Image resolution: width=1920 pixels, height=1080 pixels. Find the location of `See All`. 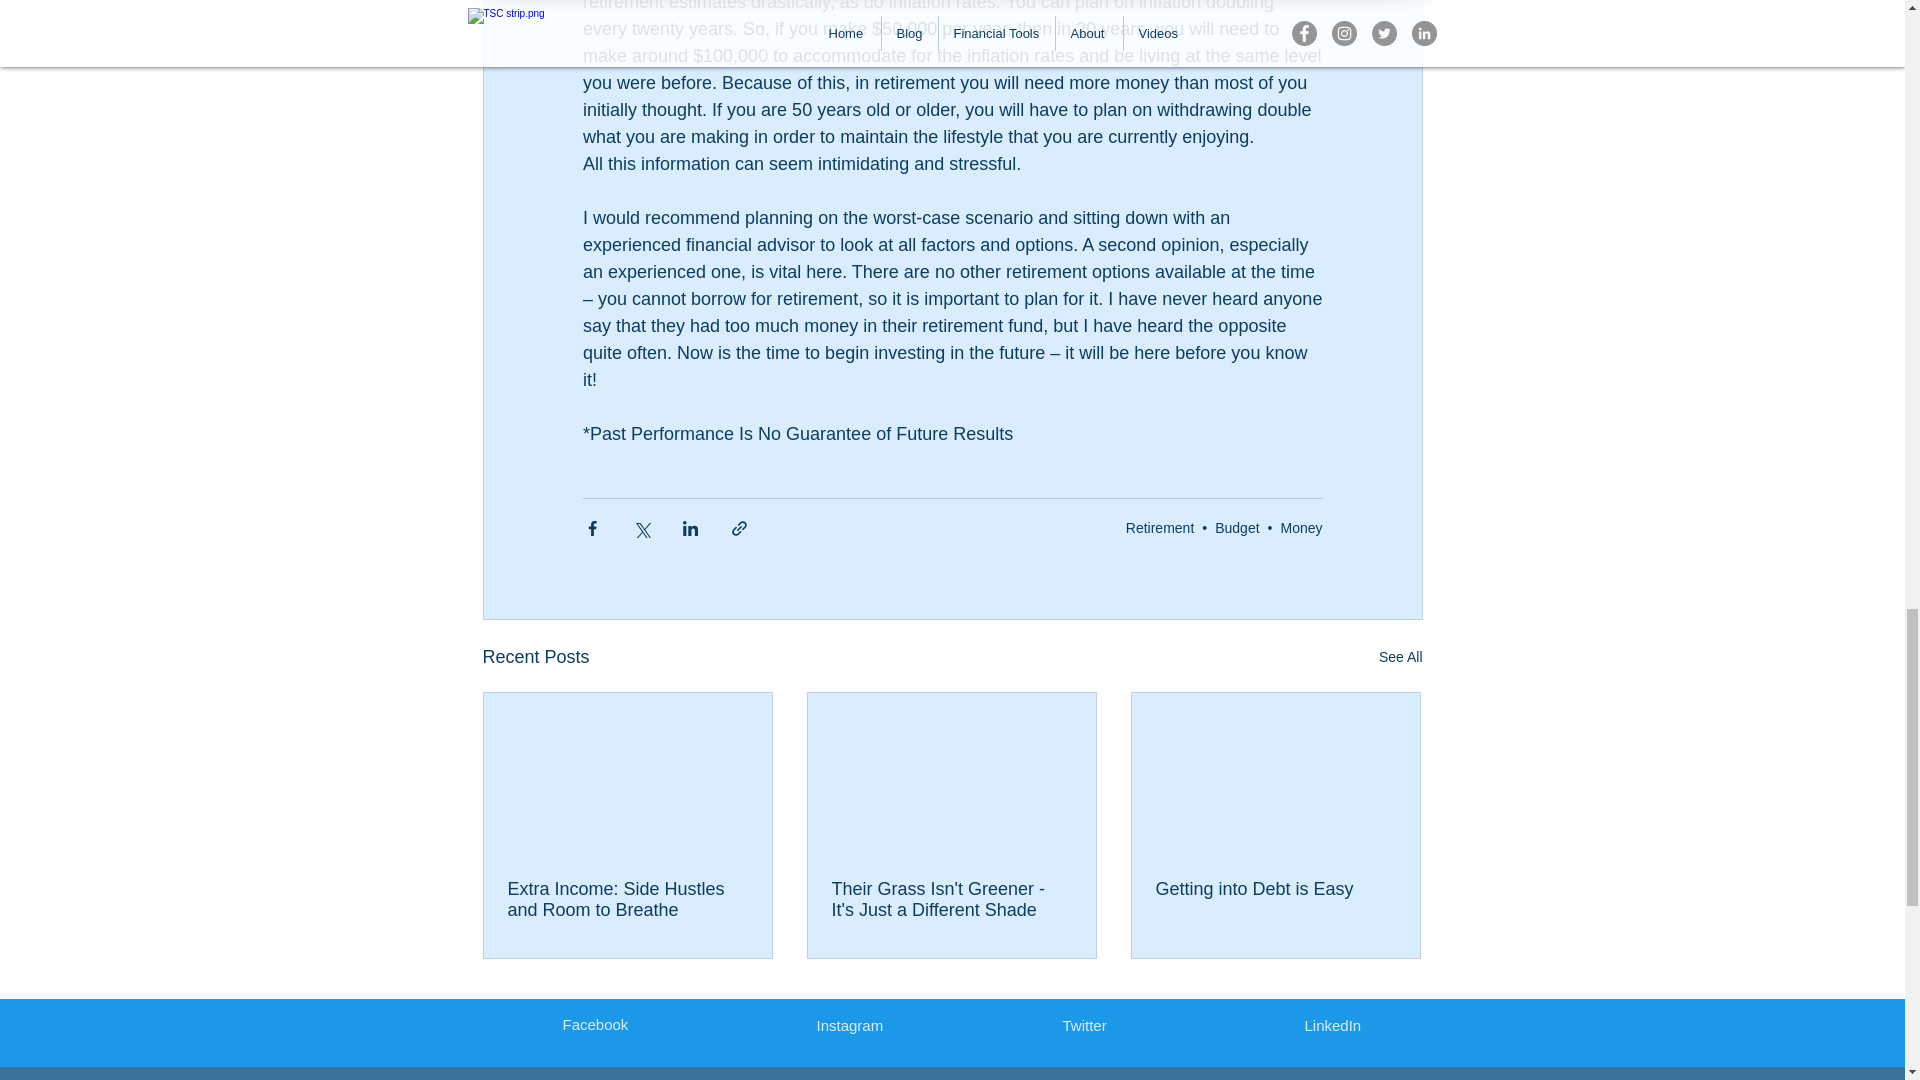

See All is located at coordinates (1400, 656).